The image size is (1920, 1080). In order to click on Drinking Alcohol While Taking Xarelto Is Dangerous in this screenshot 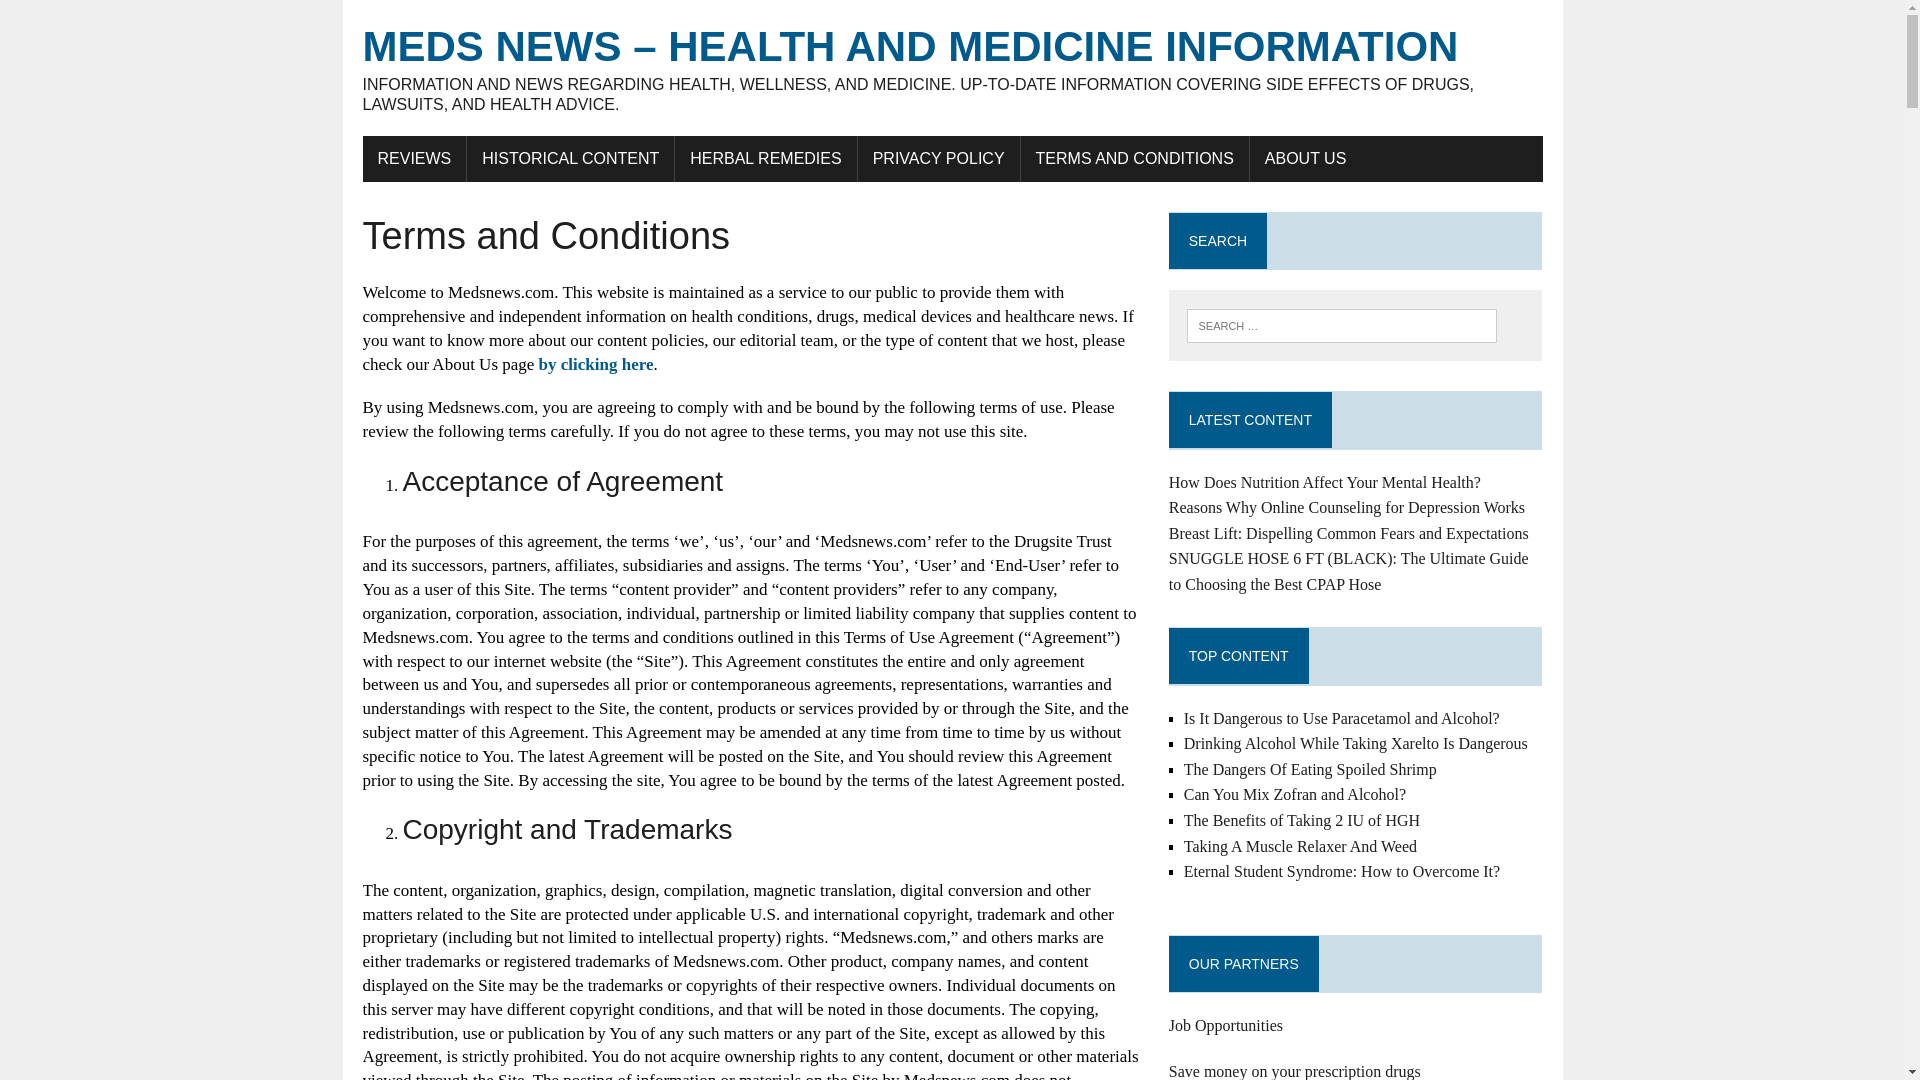, I will do `click(1356, 743)`.